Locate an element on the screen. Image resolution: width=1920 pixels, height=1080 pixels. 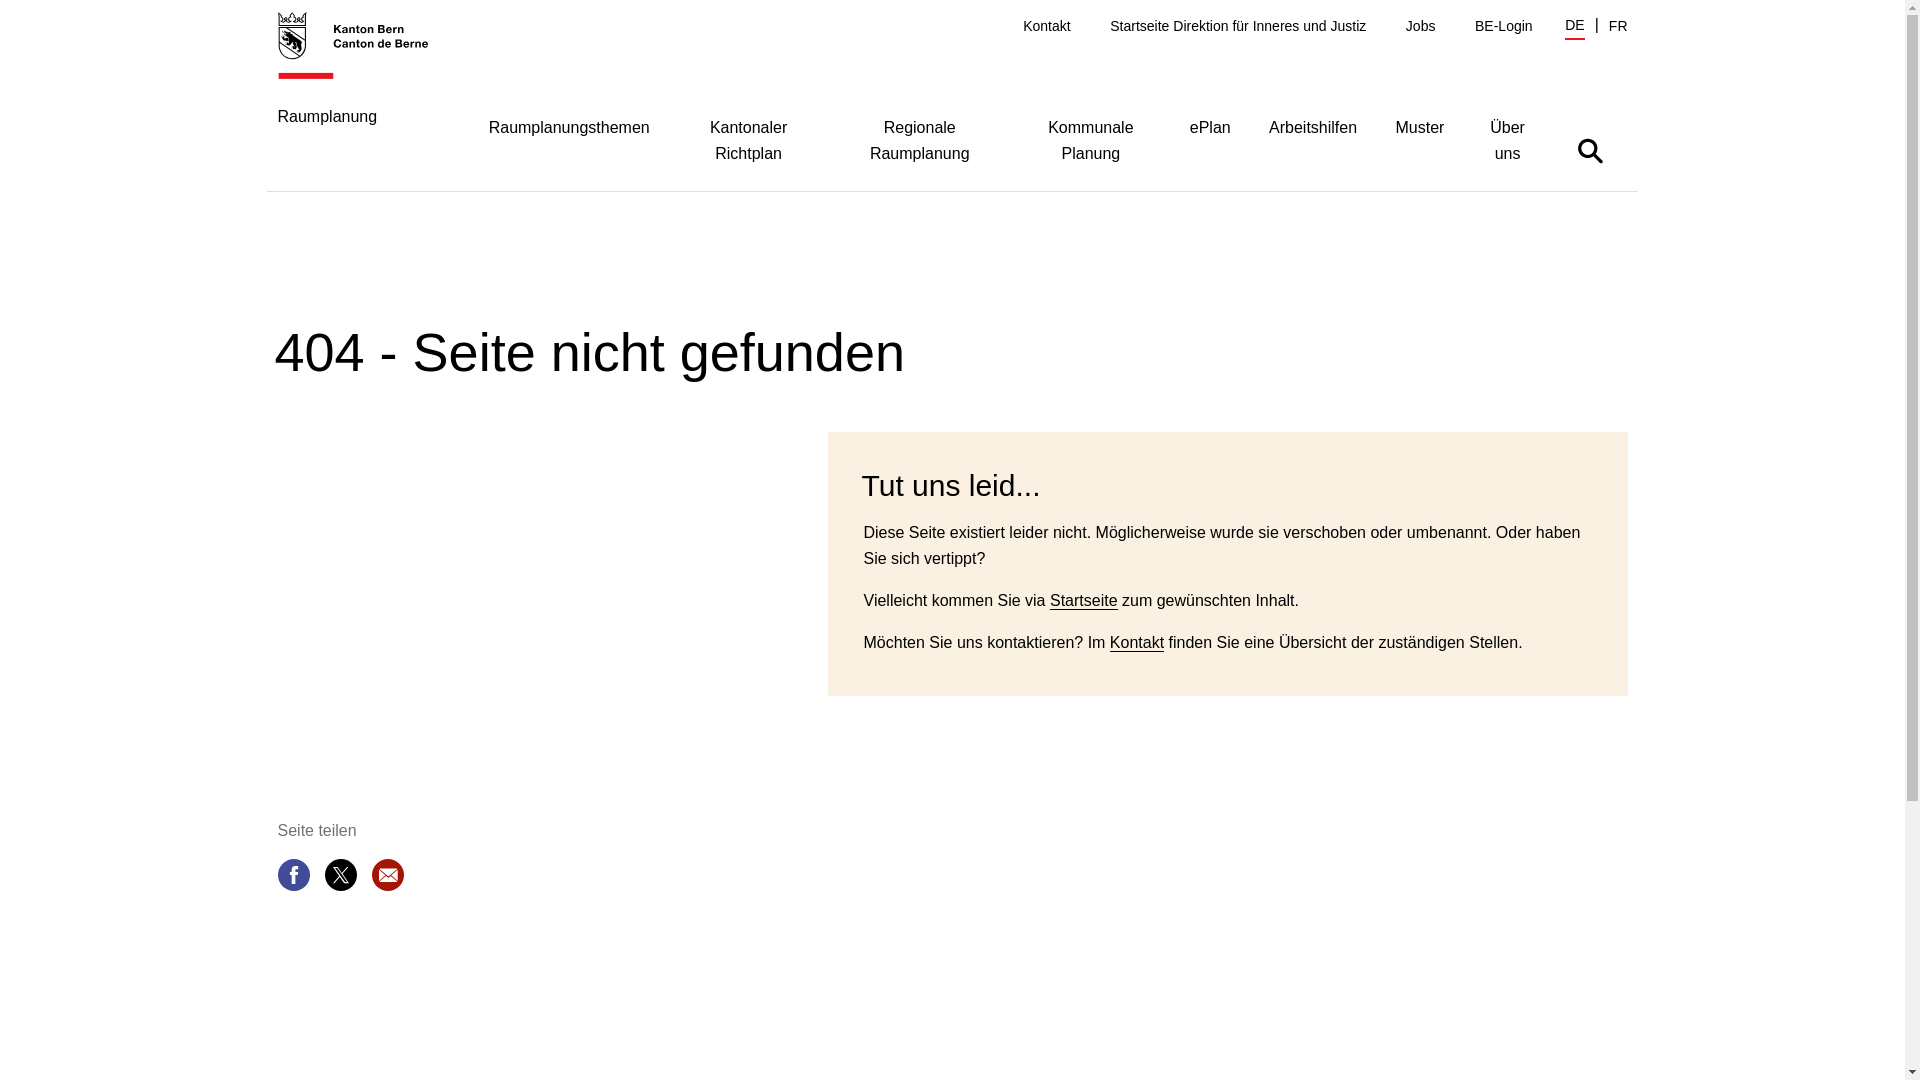
Raumplanungsthemen is located at coordinates (570, 126).